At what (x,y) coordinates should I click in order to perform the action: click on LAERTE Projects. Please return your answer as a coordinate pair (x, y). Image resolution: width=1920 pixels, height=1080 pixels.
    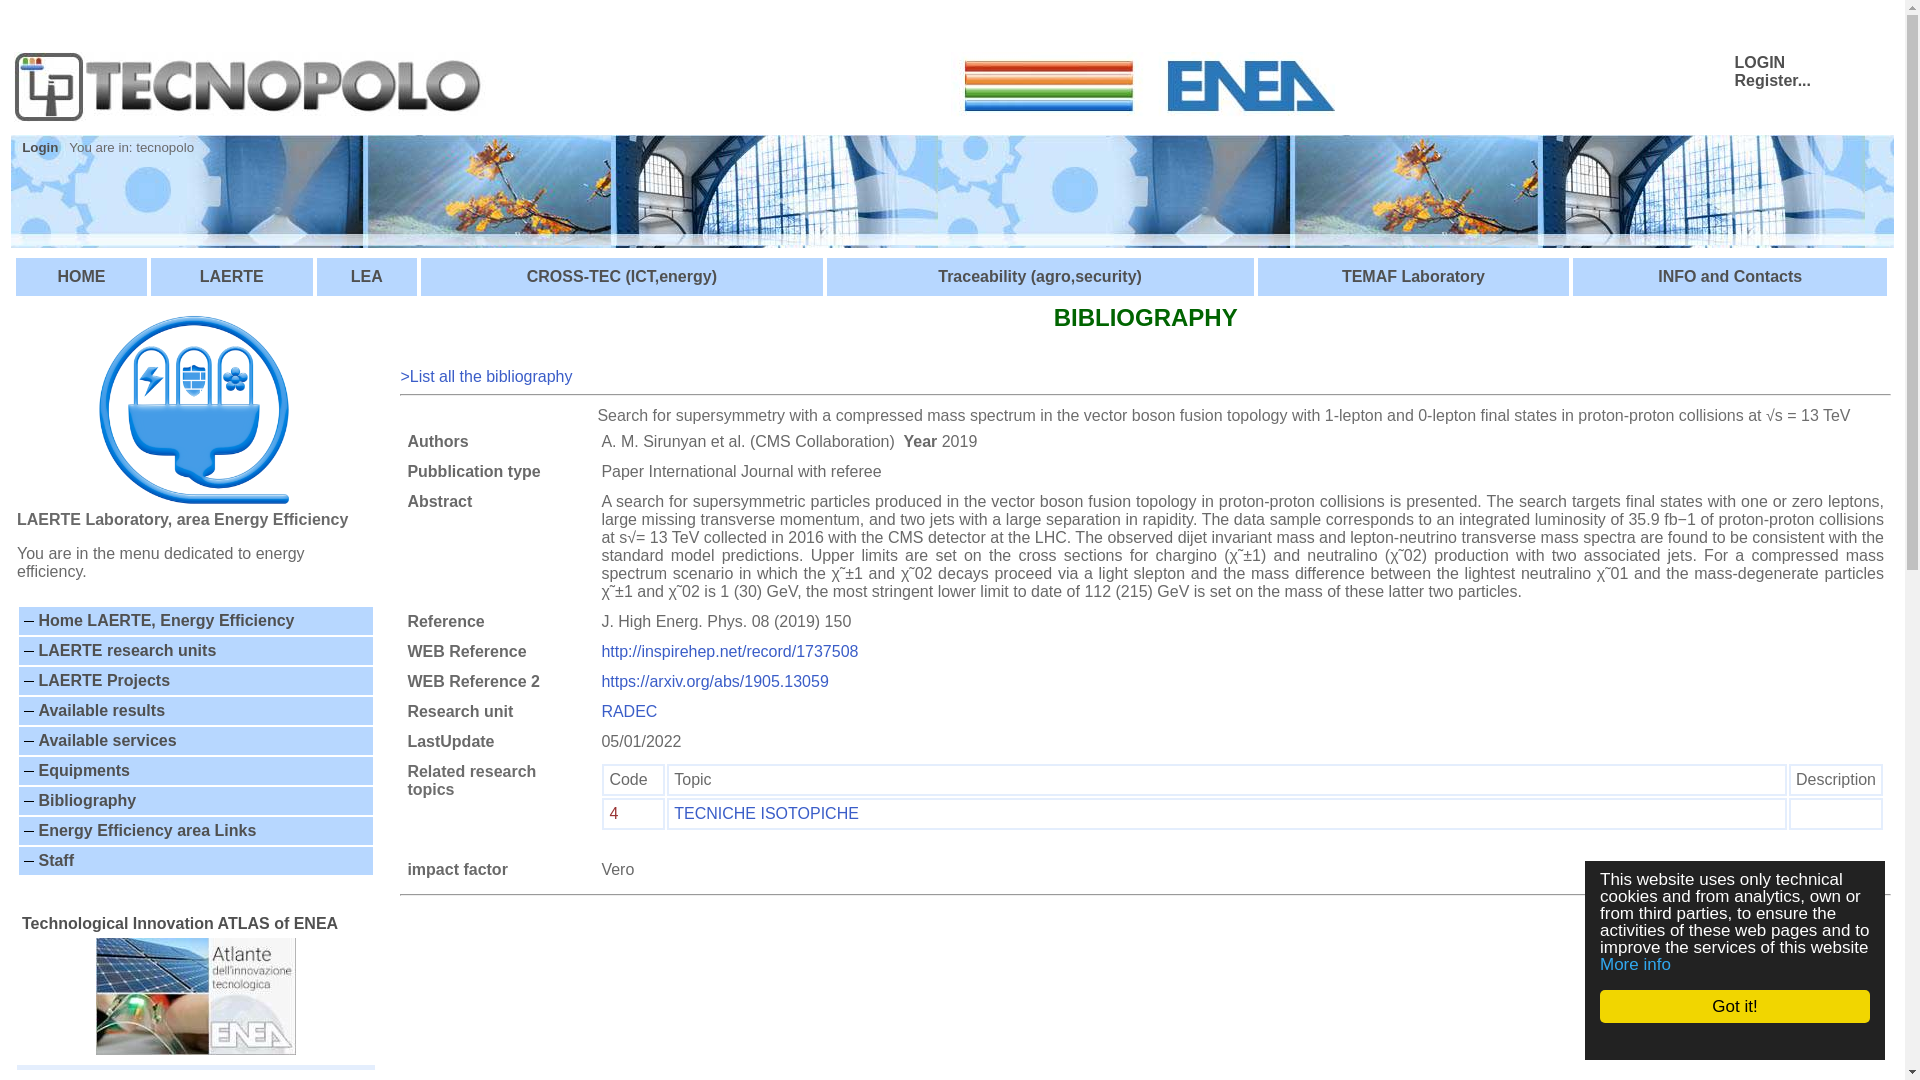
    Looking at the image, I should click on (104, 680).